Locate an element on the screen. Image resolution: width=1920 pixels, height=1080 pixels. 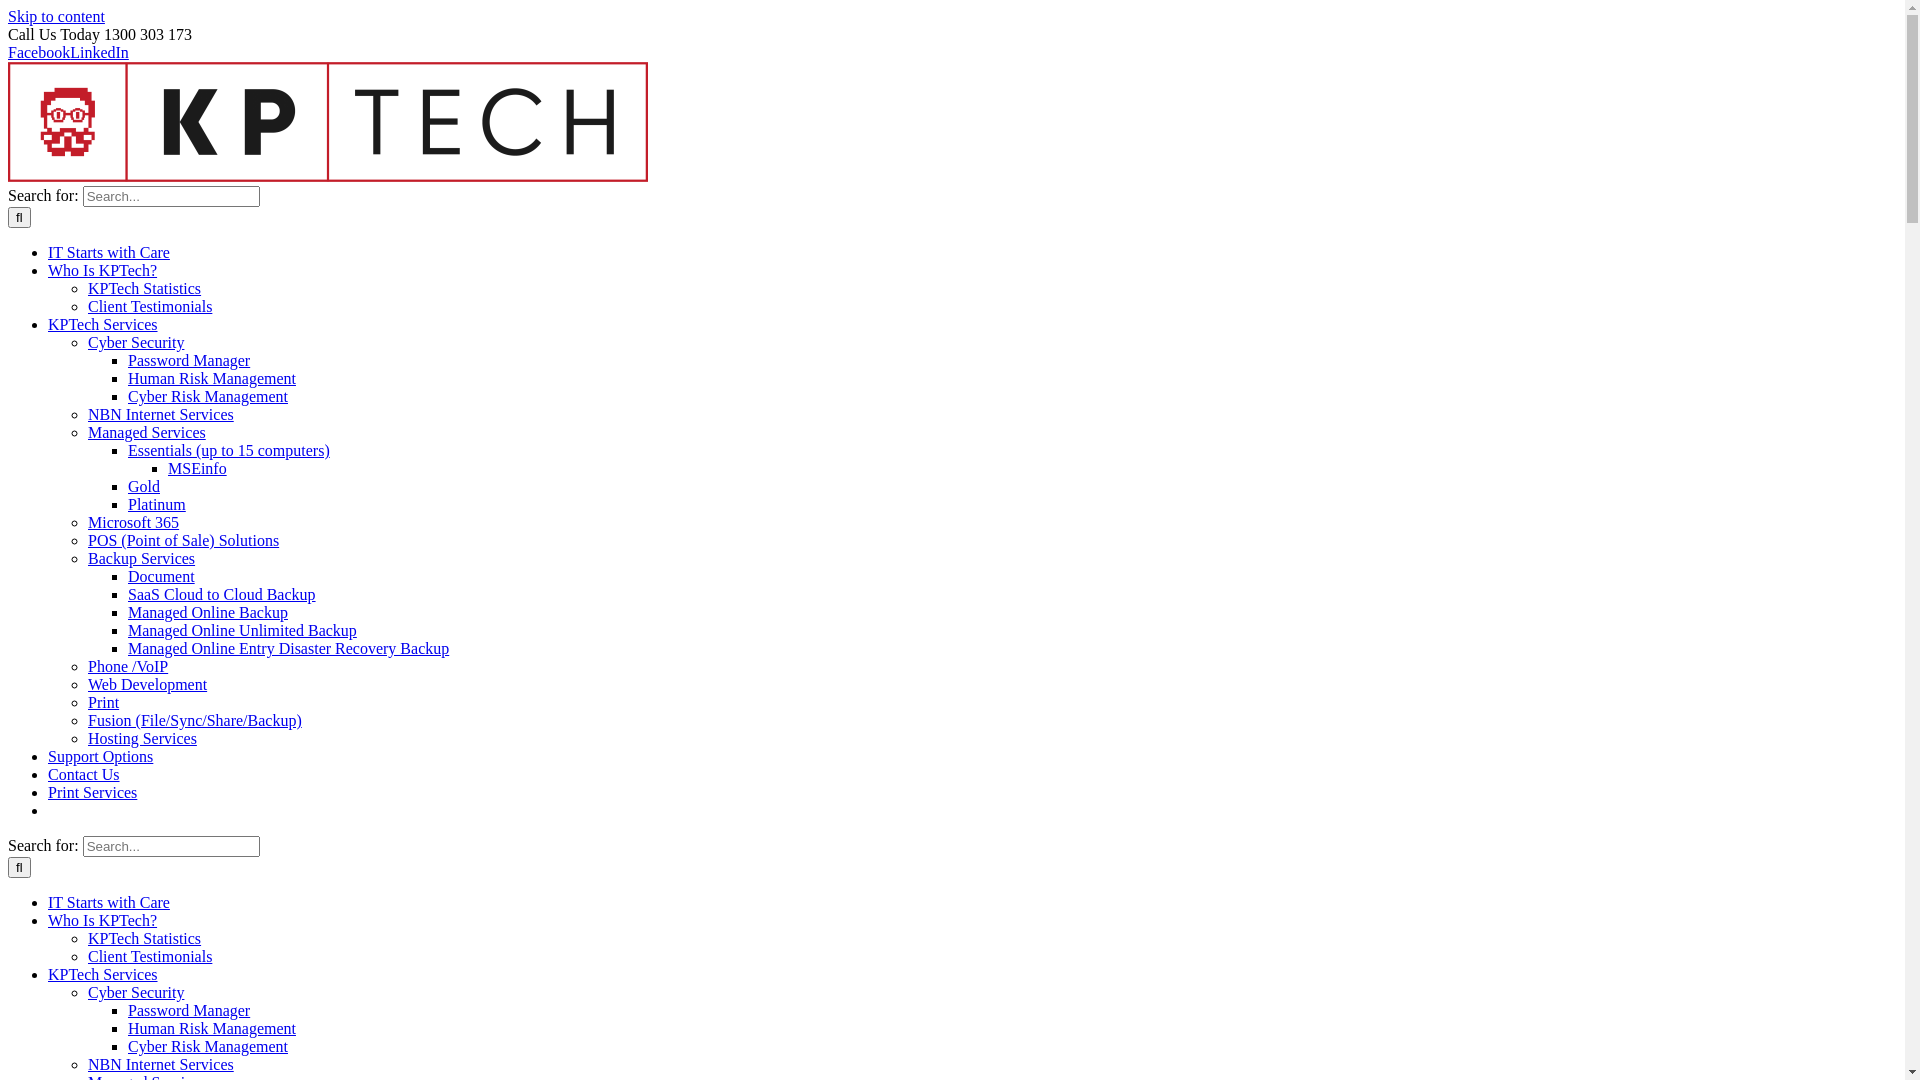
Managed Online Entry Disaster Recovery Backup is located at coordinates (288, 648).